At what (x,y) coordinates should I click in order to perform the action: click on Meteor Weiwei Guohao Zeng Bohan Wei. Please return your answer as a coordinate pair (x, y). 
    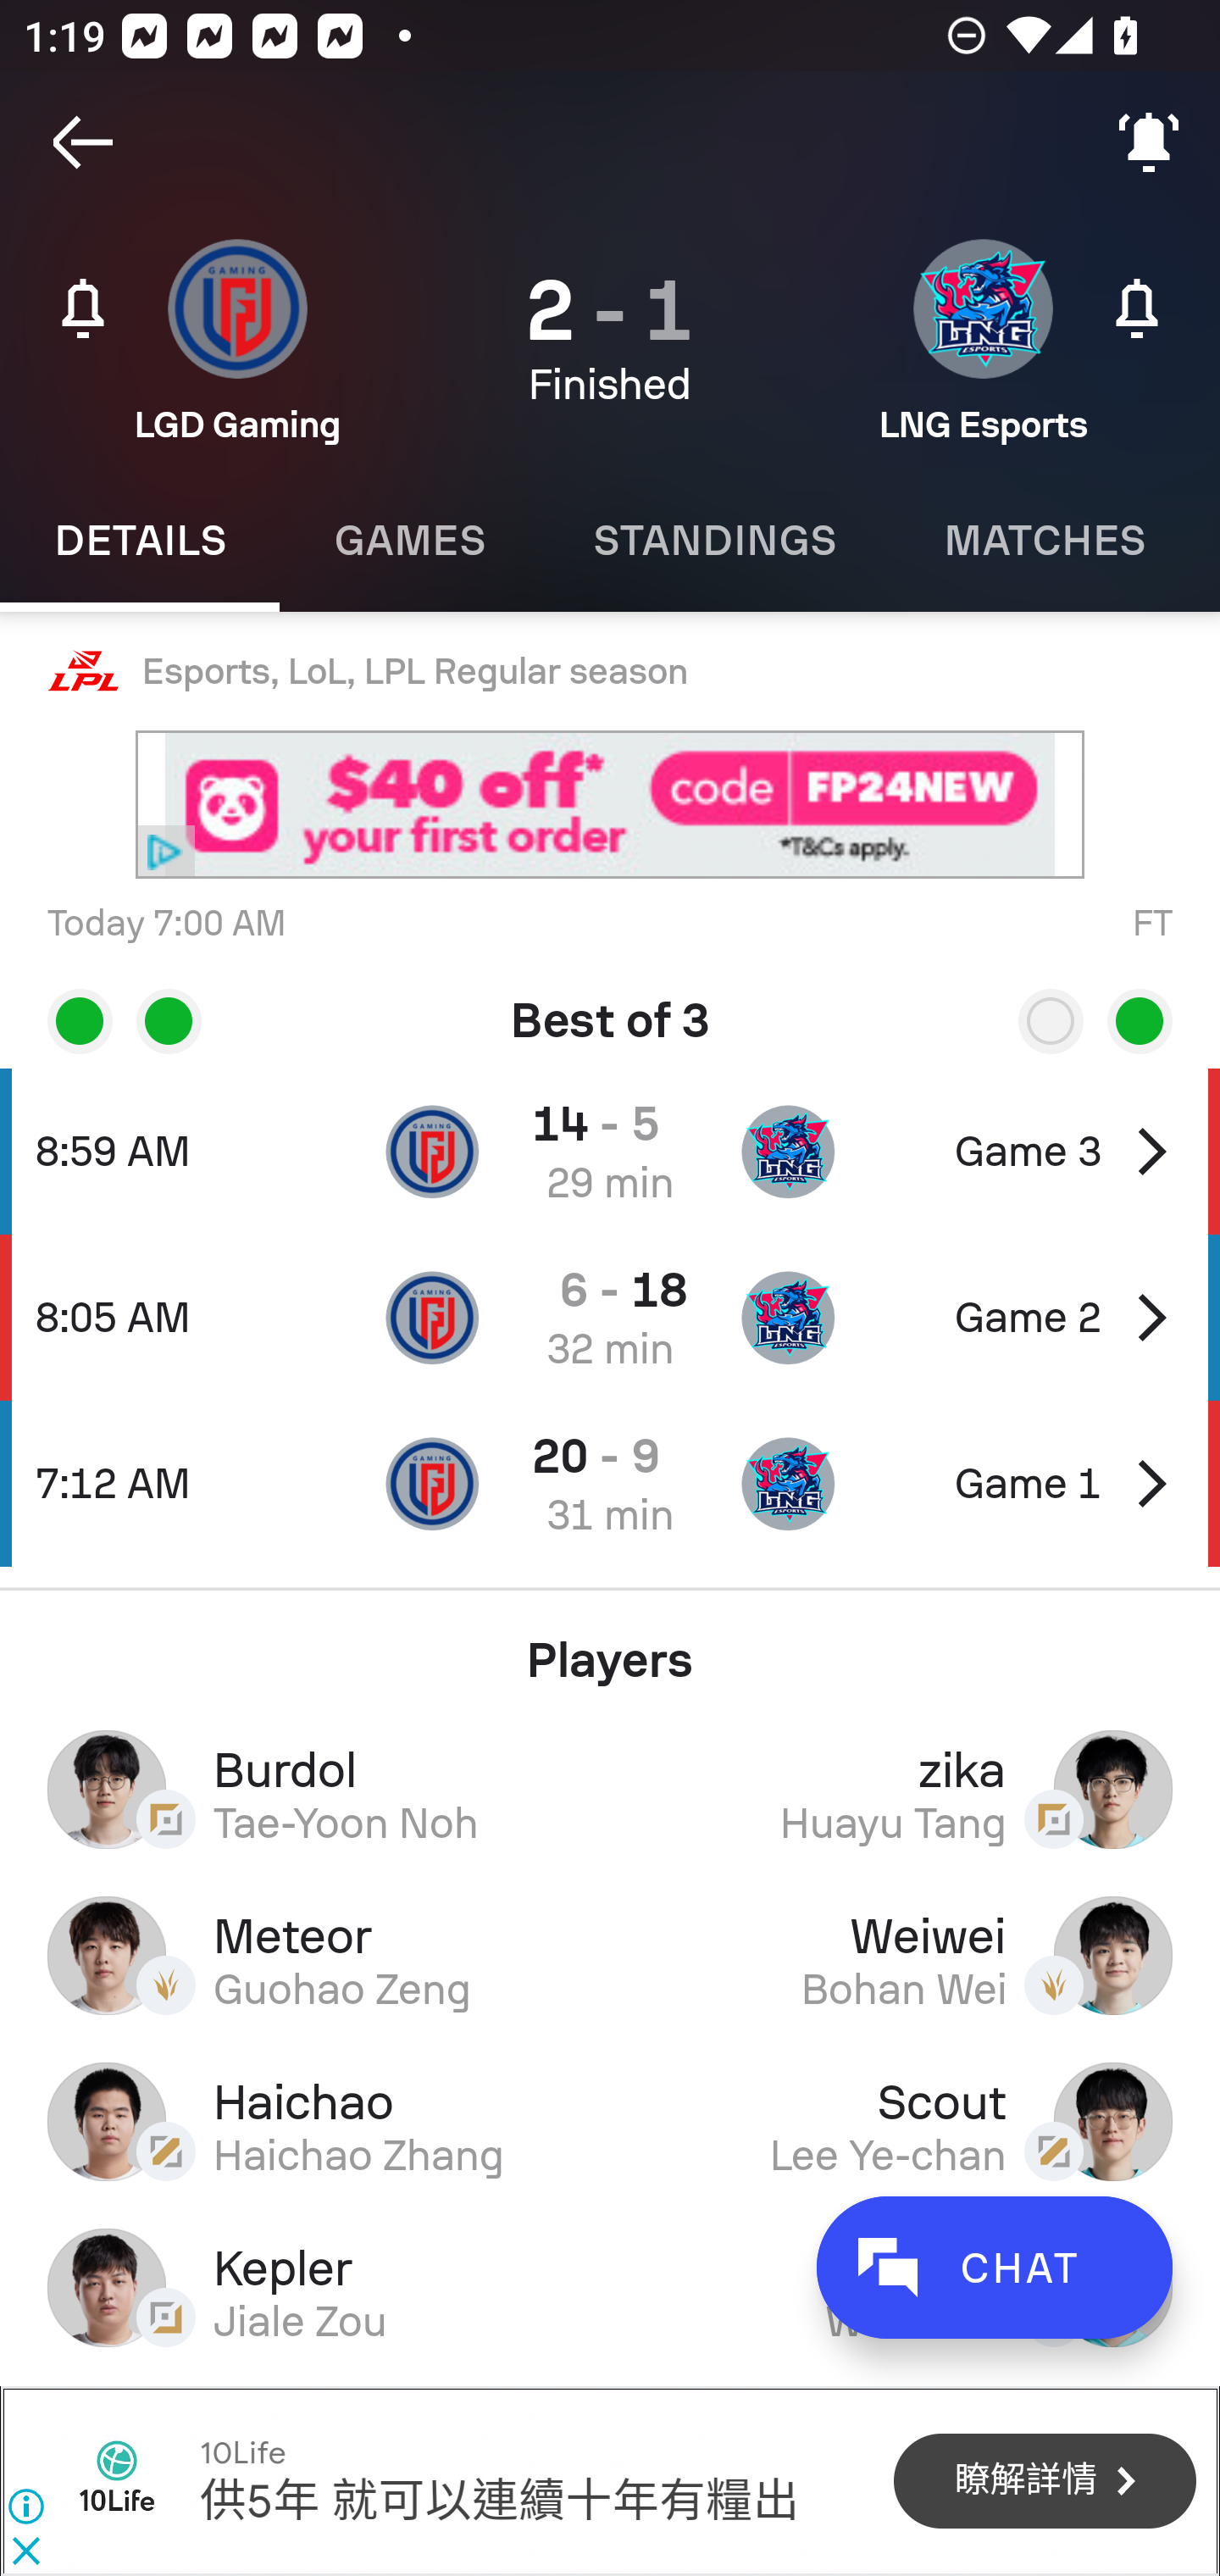
    Looking at the image, I should click on (610, 1955).